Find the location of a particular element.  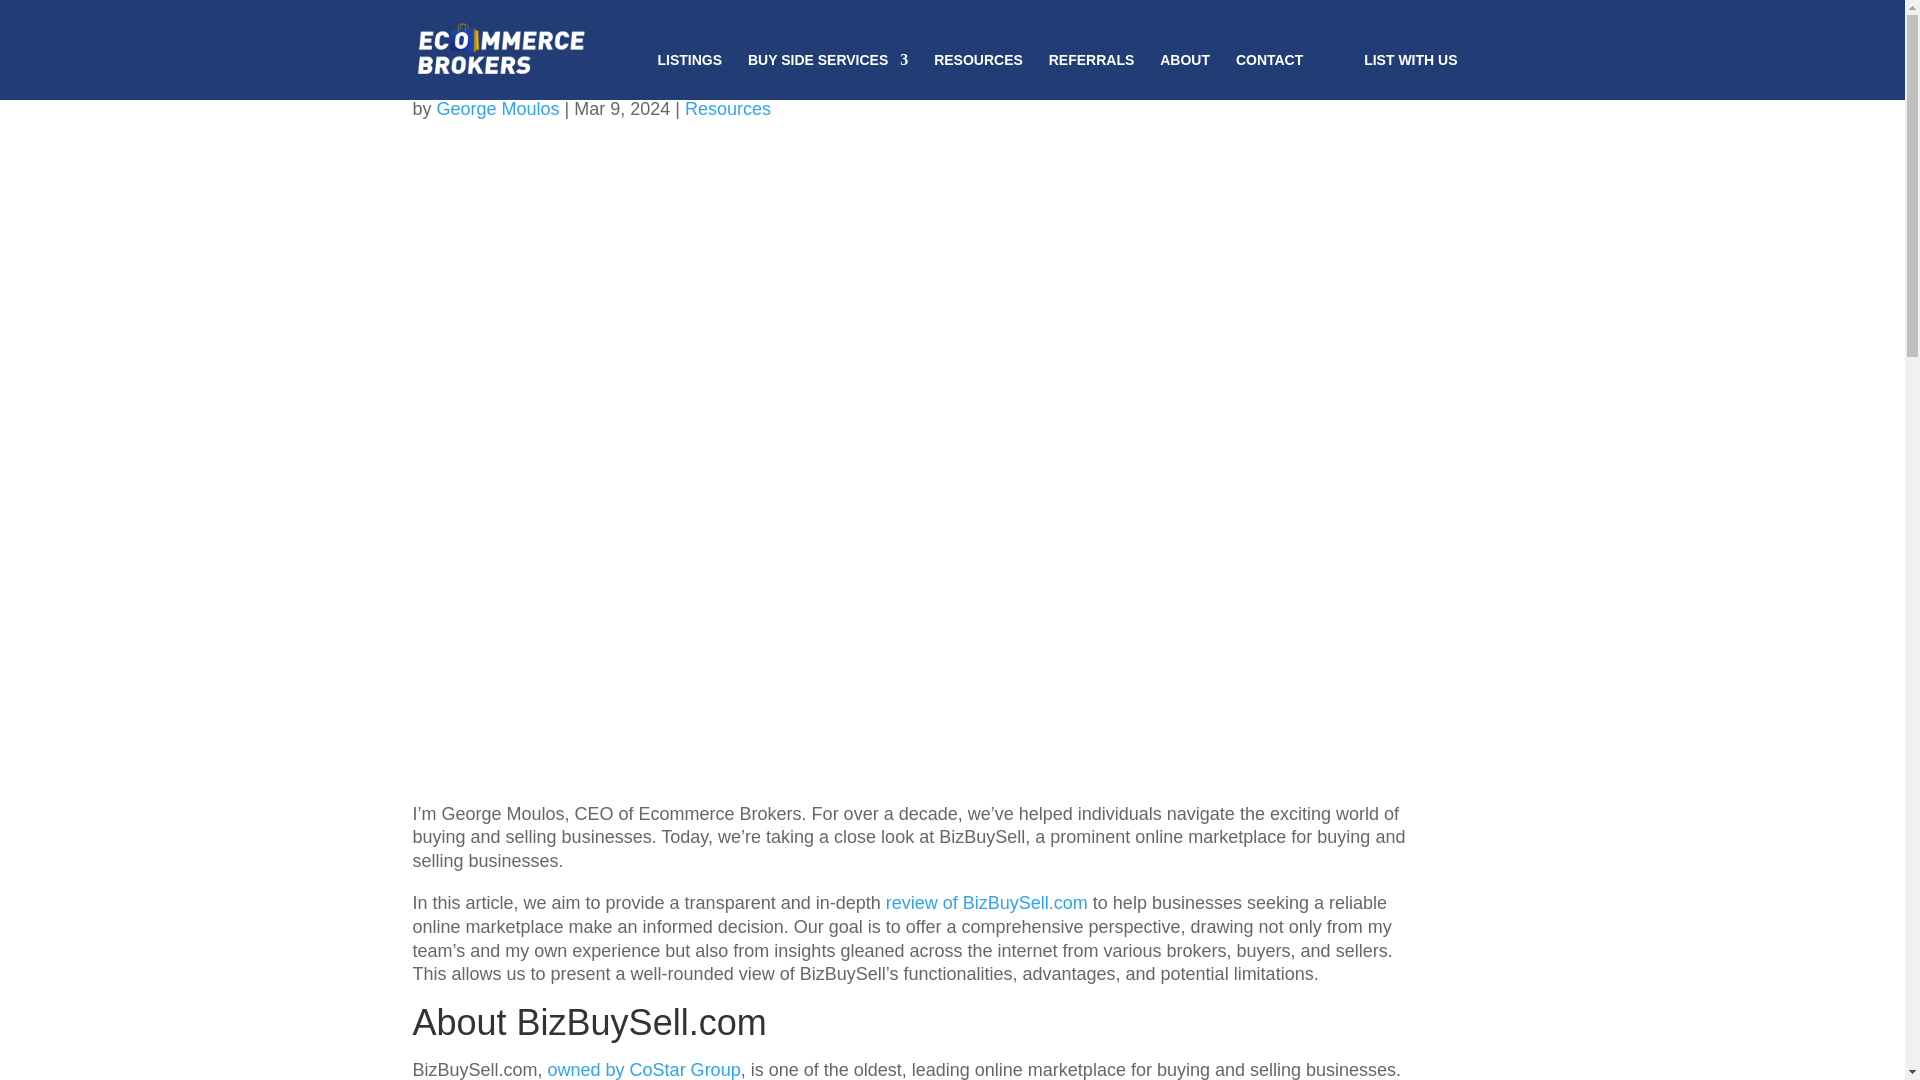

RESOURCES is located at coordinates (978, 76).